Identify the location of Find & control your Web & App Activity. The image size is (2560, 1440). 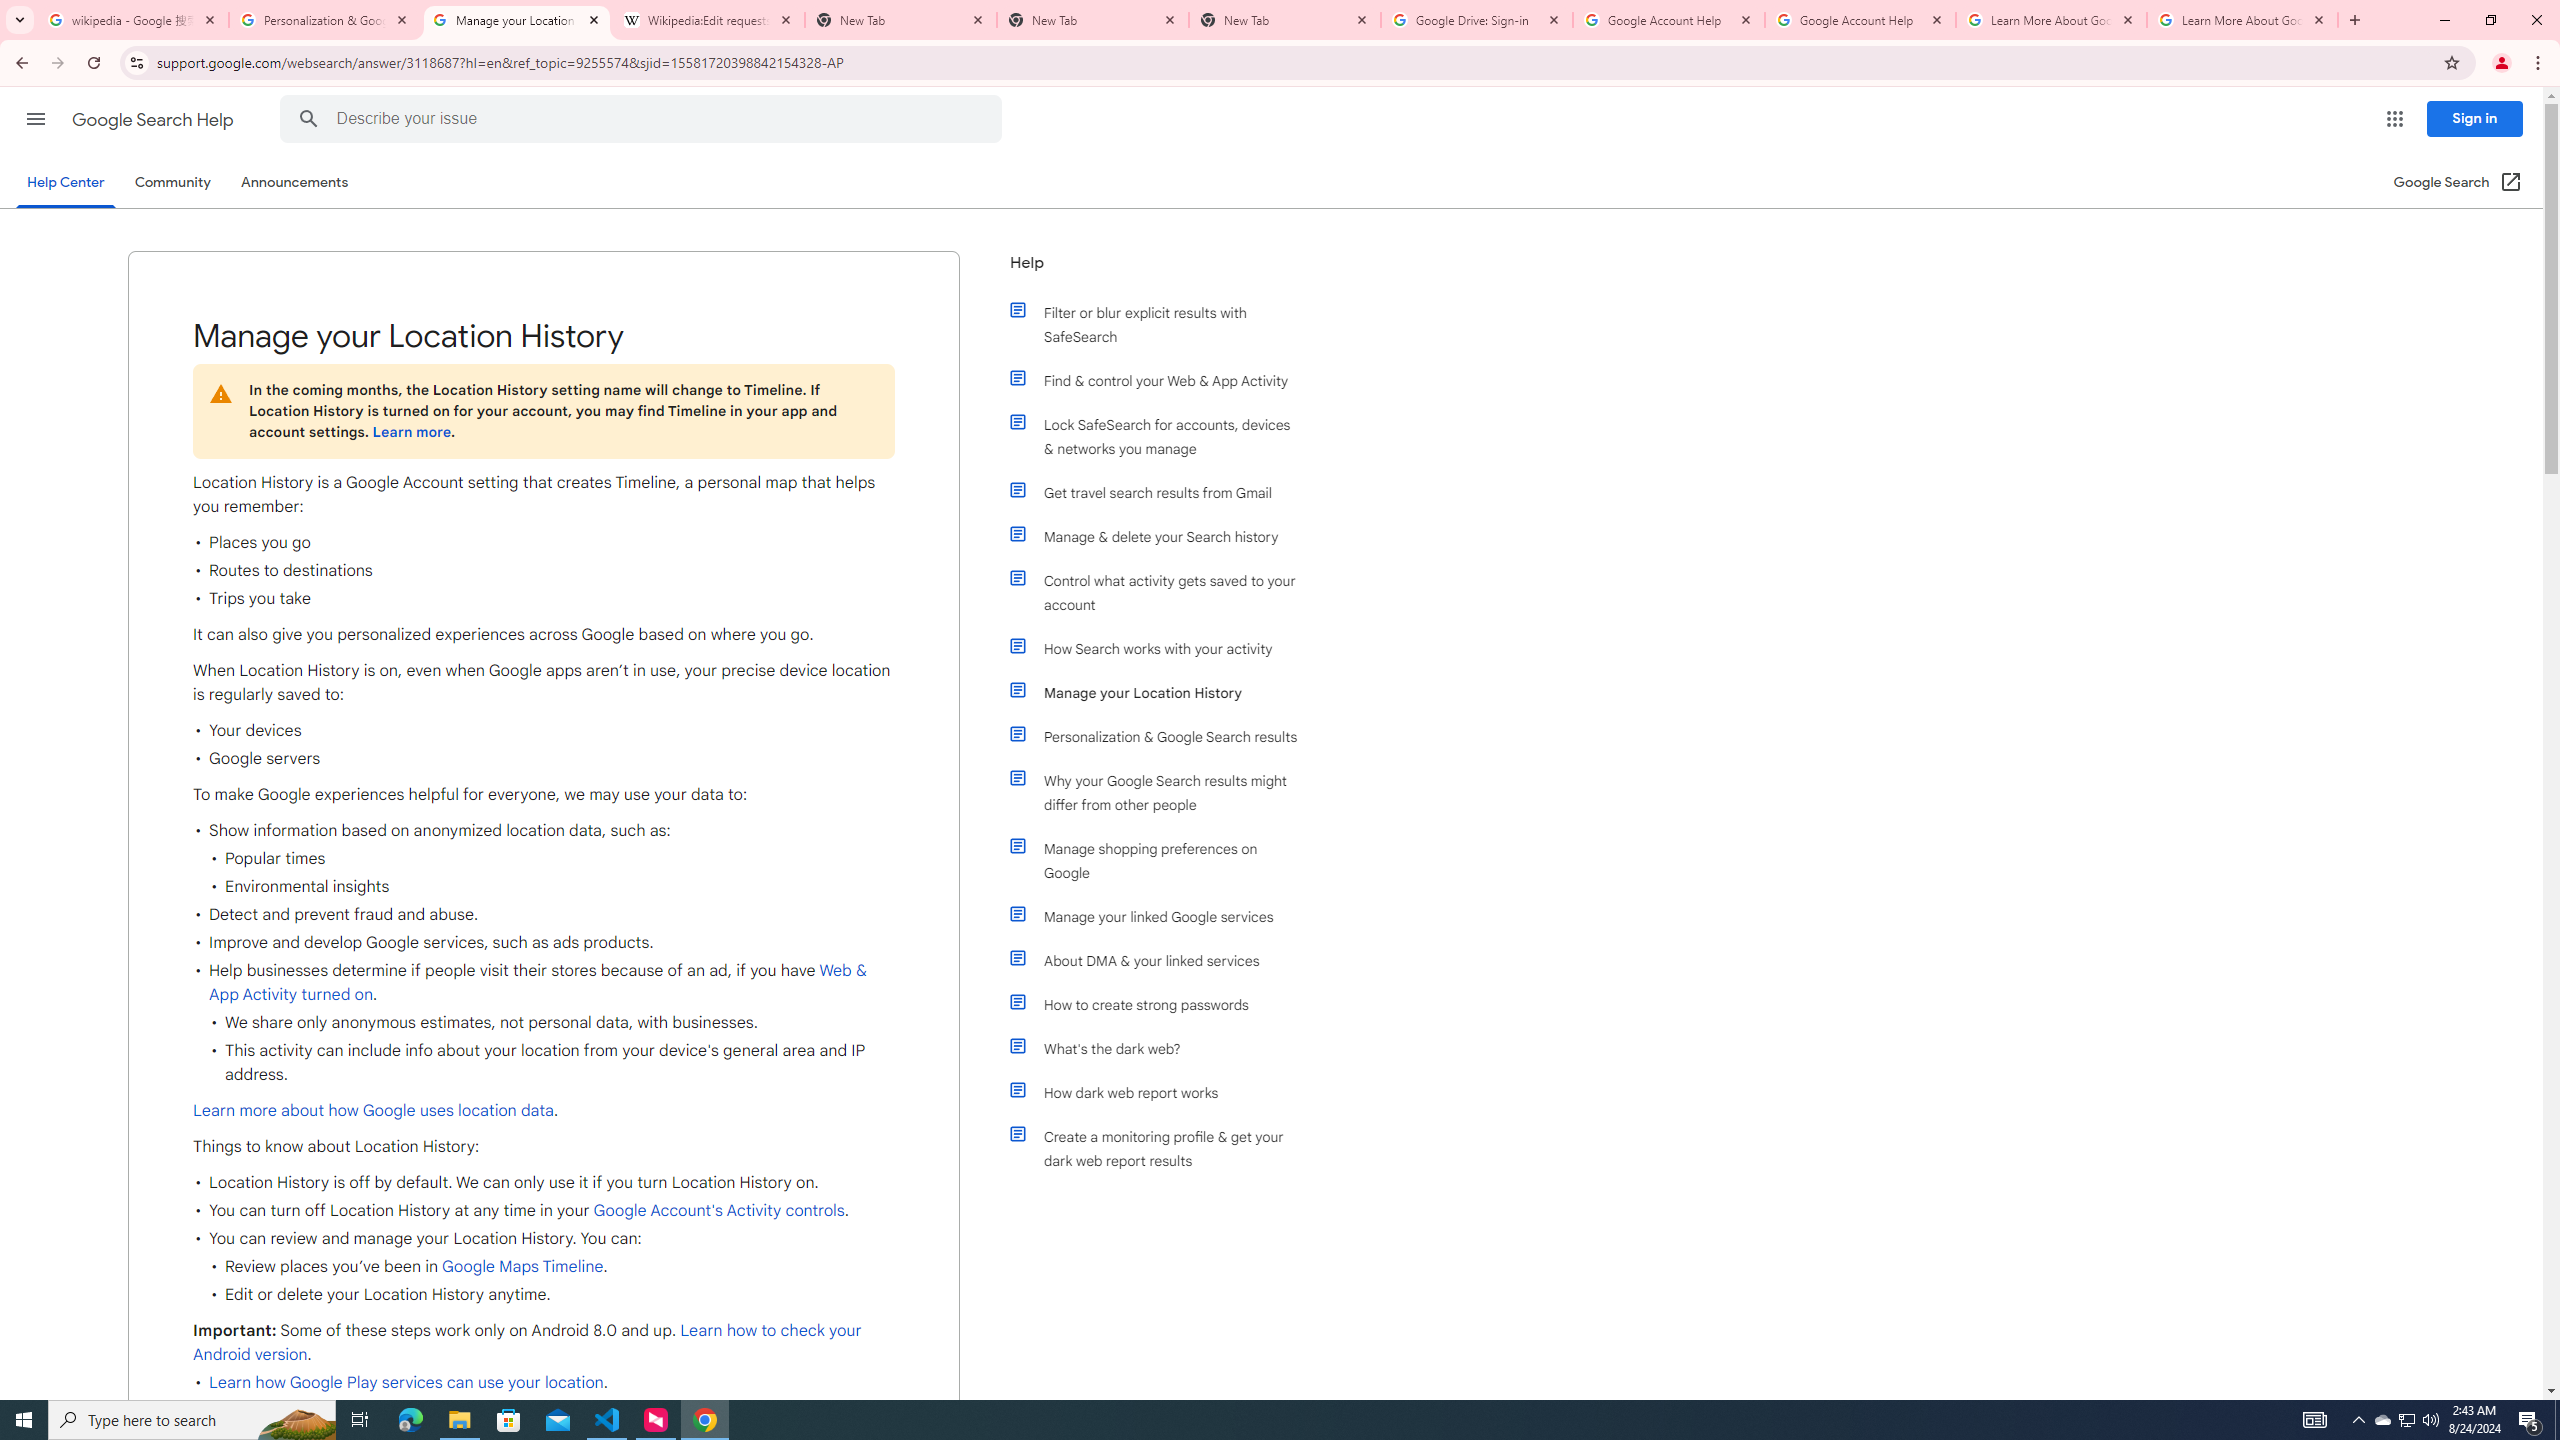
(1163, 380).